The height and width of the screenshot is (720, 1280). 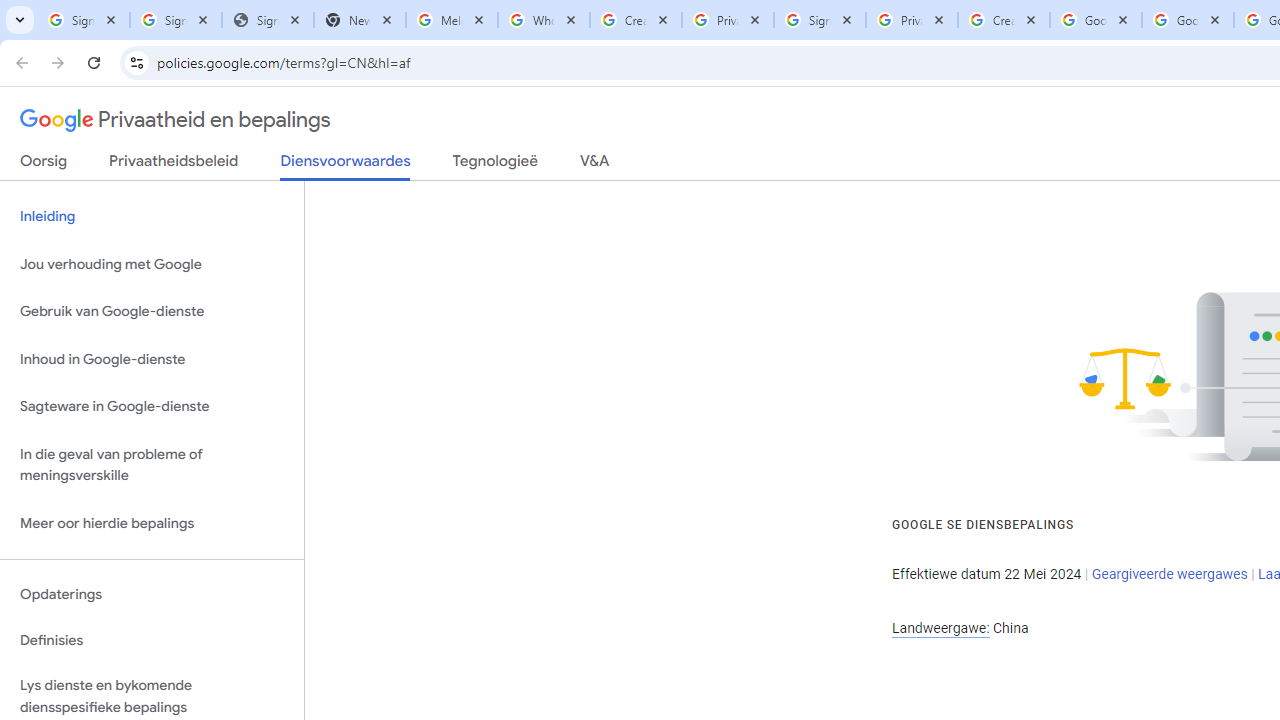 What do you see at coordinates (44, 165) in the screenshot?
I see `Oorsig` at bounding box center [44, 165].